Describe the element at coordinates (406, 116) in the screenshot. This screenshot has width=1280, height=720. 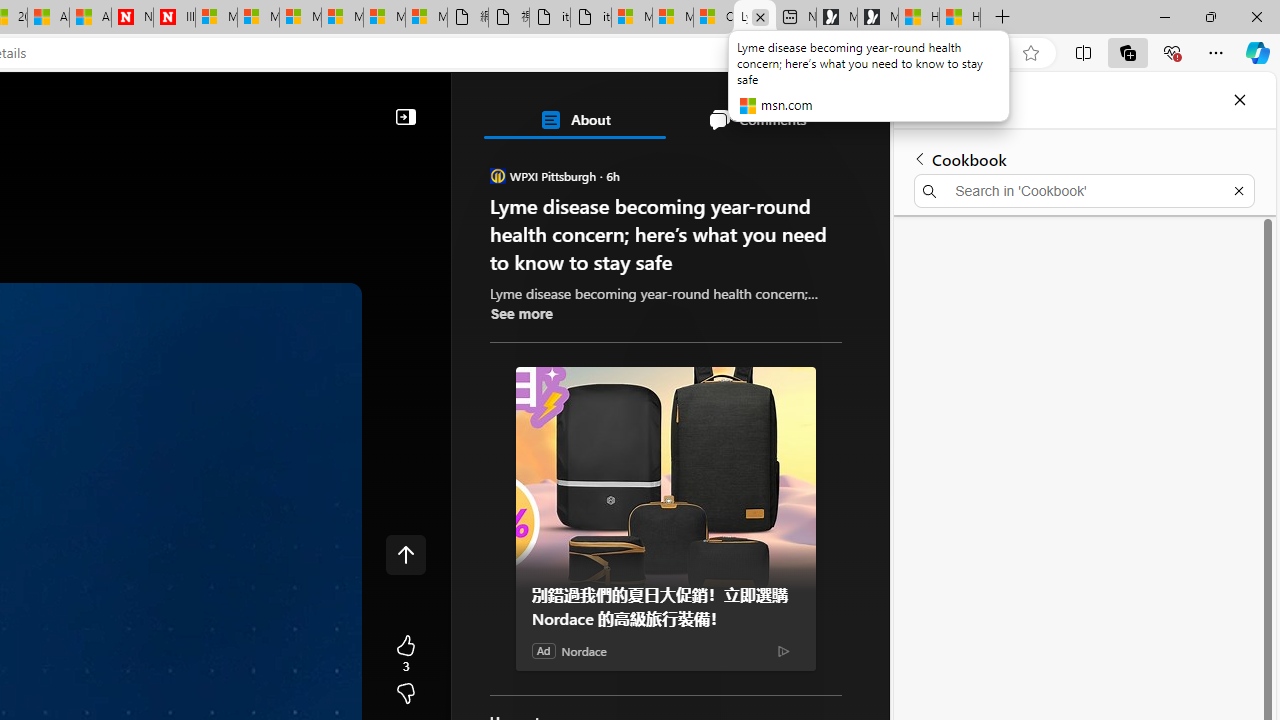
I see `Collapse` at that location.